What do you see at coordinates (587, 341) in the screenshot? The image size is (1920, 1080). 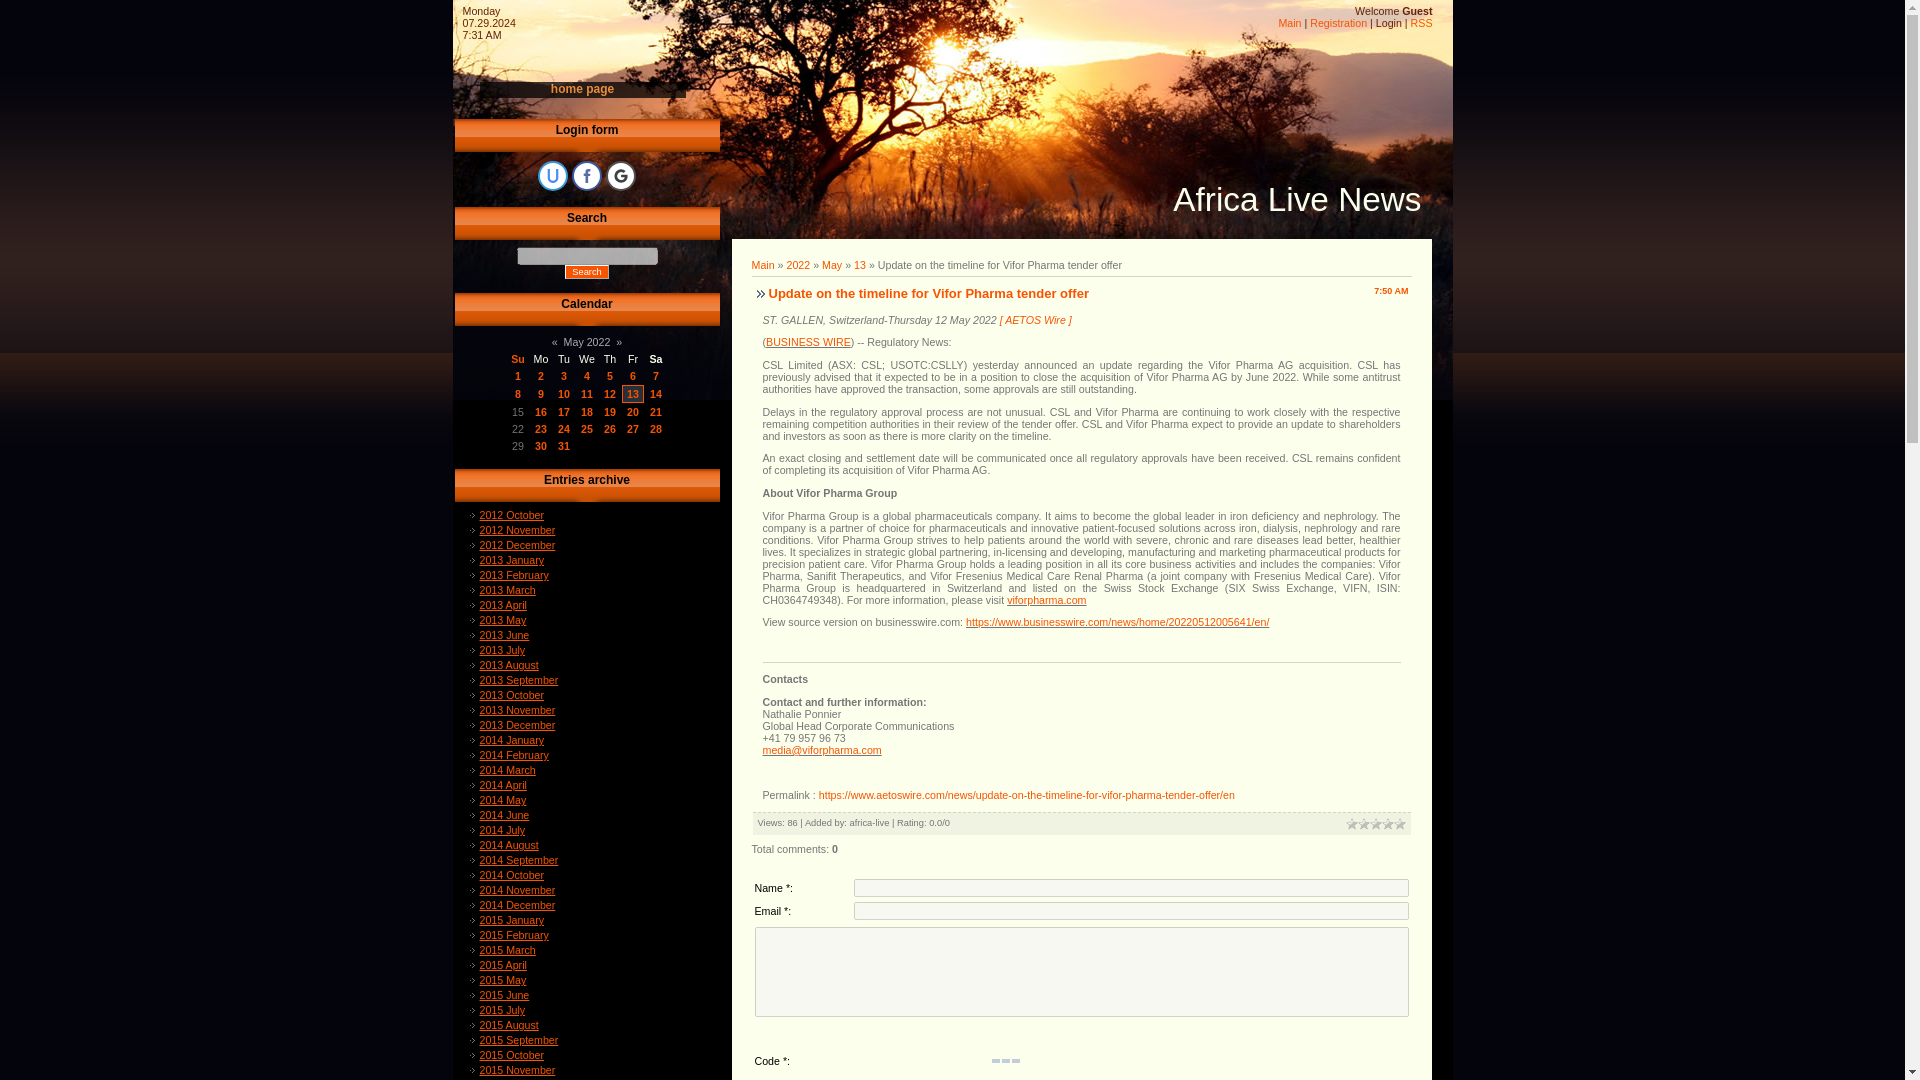 I see `May 2022` at bounding box center [587, 341].